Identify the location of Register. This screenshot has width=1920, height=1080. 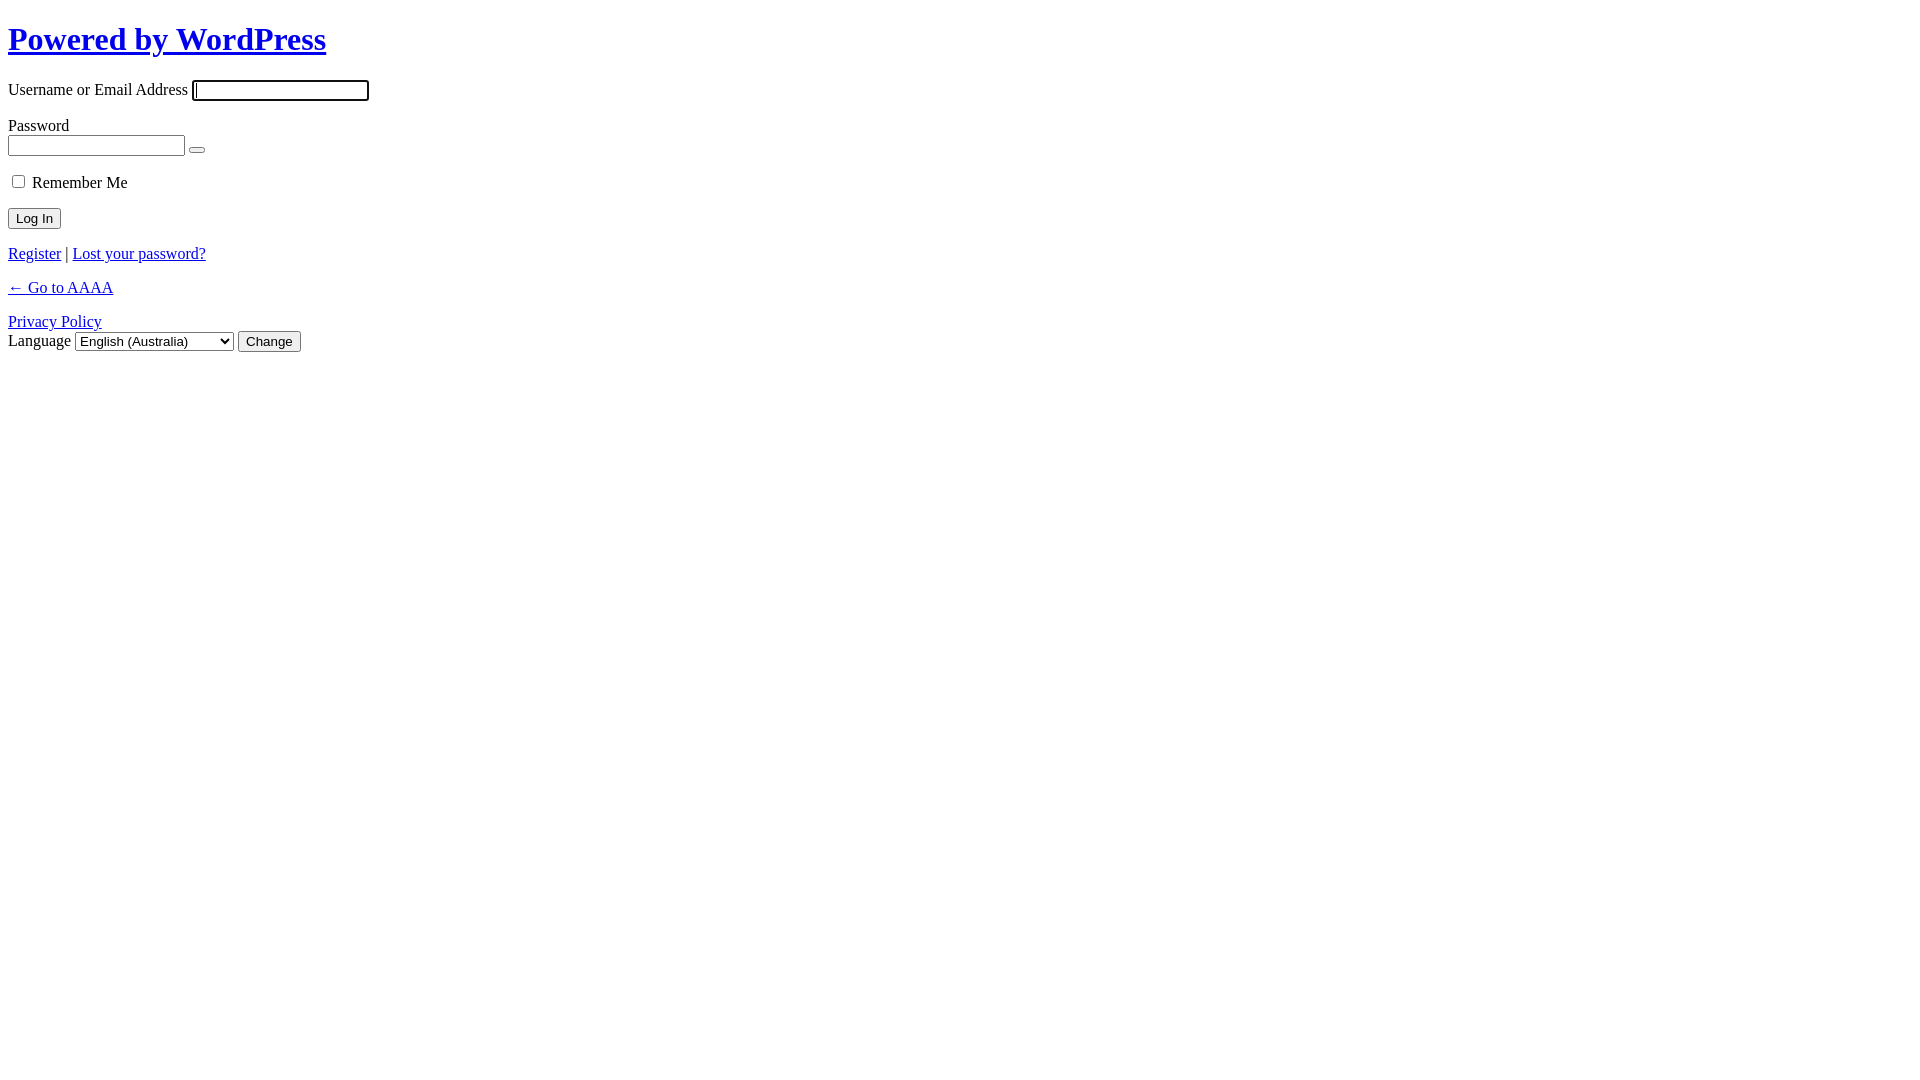
(34, 254).